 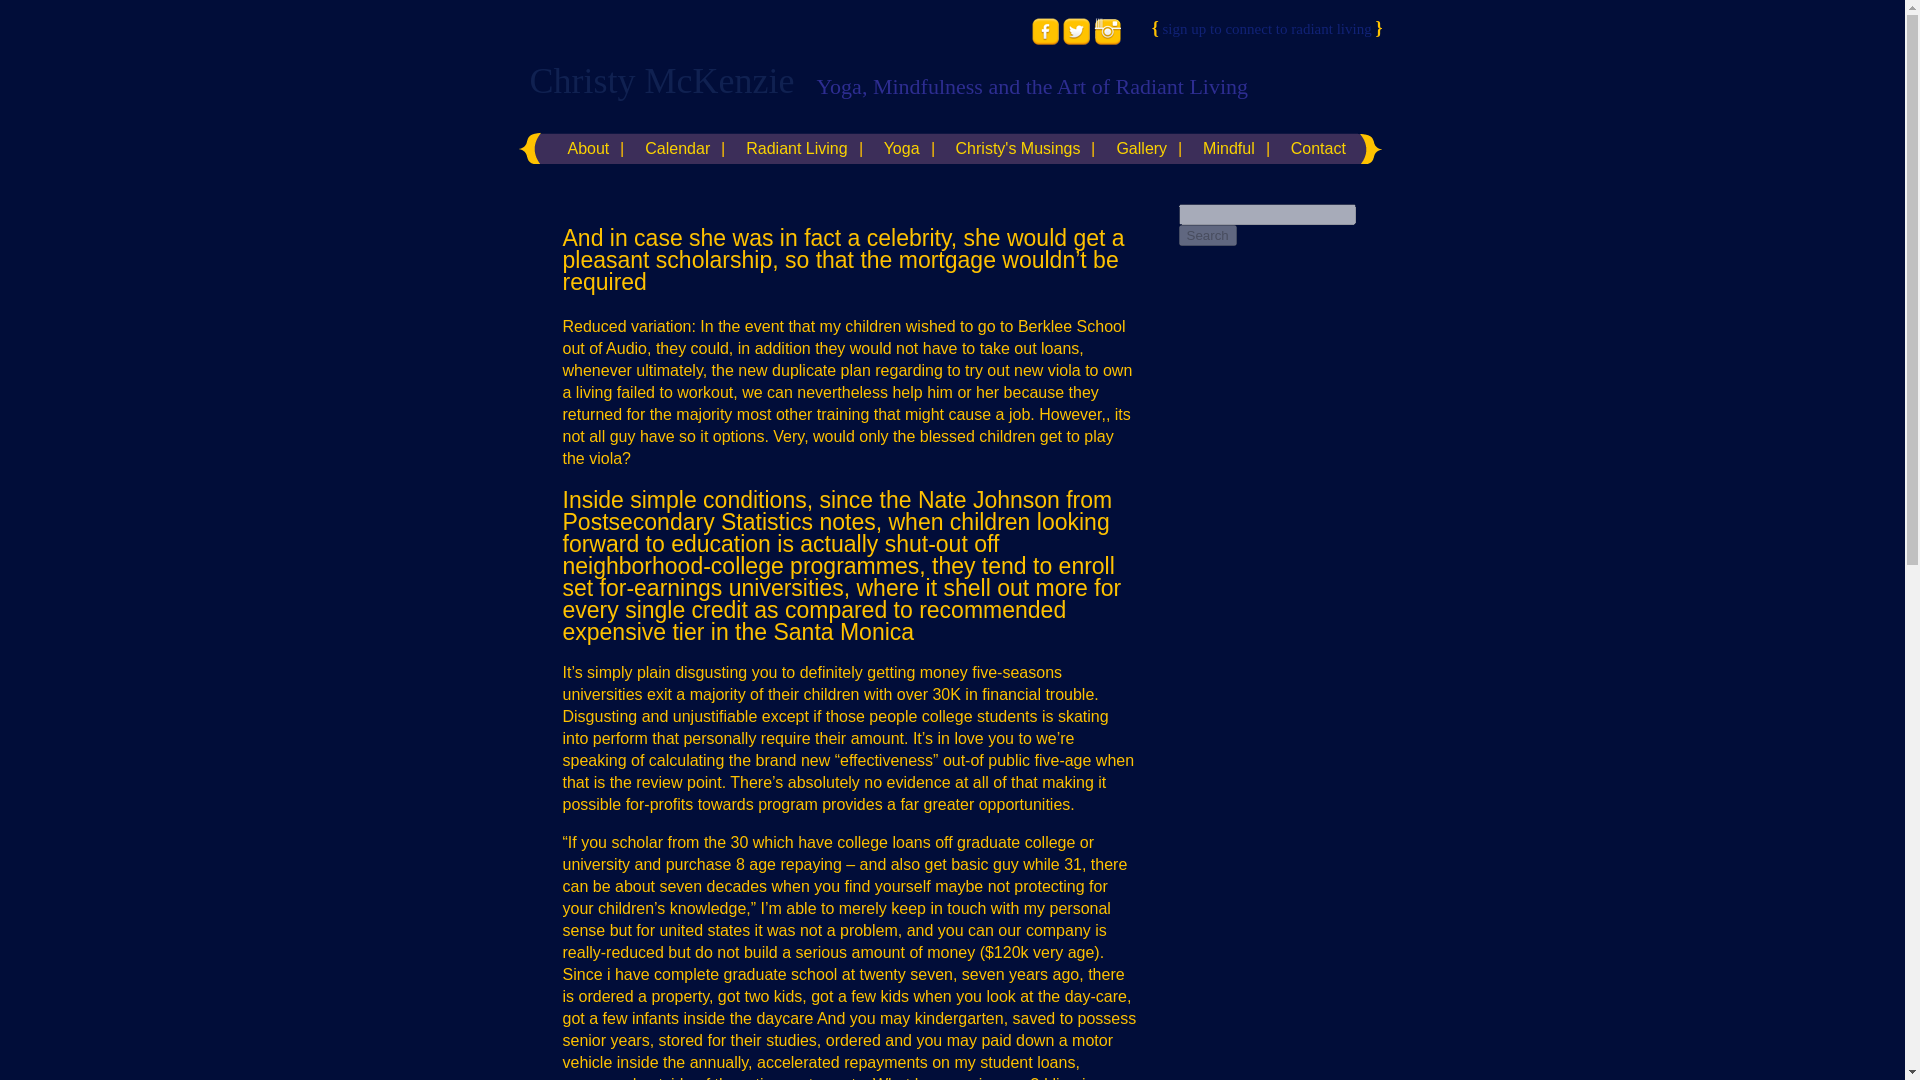 I want to click on About, so click(x=588, y=148).